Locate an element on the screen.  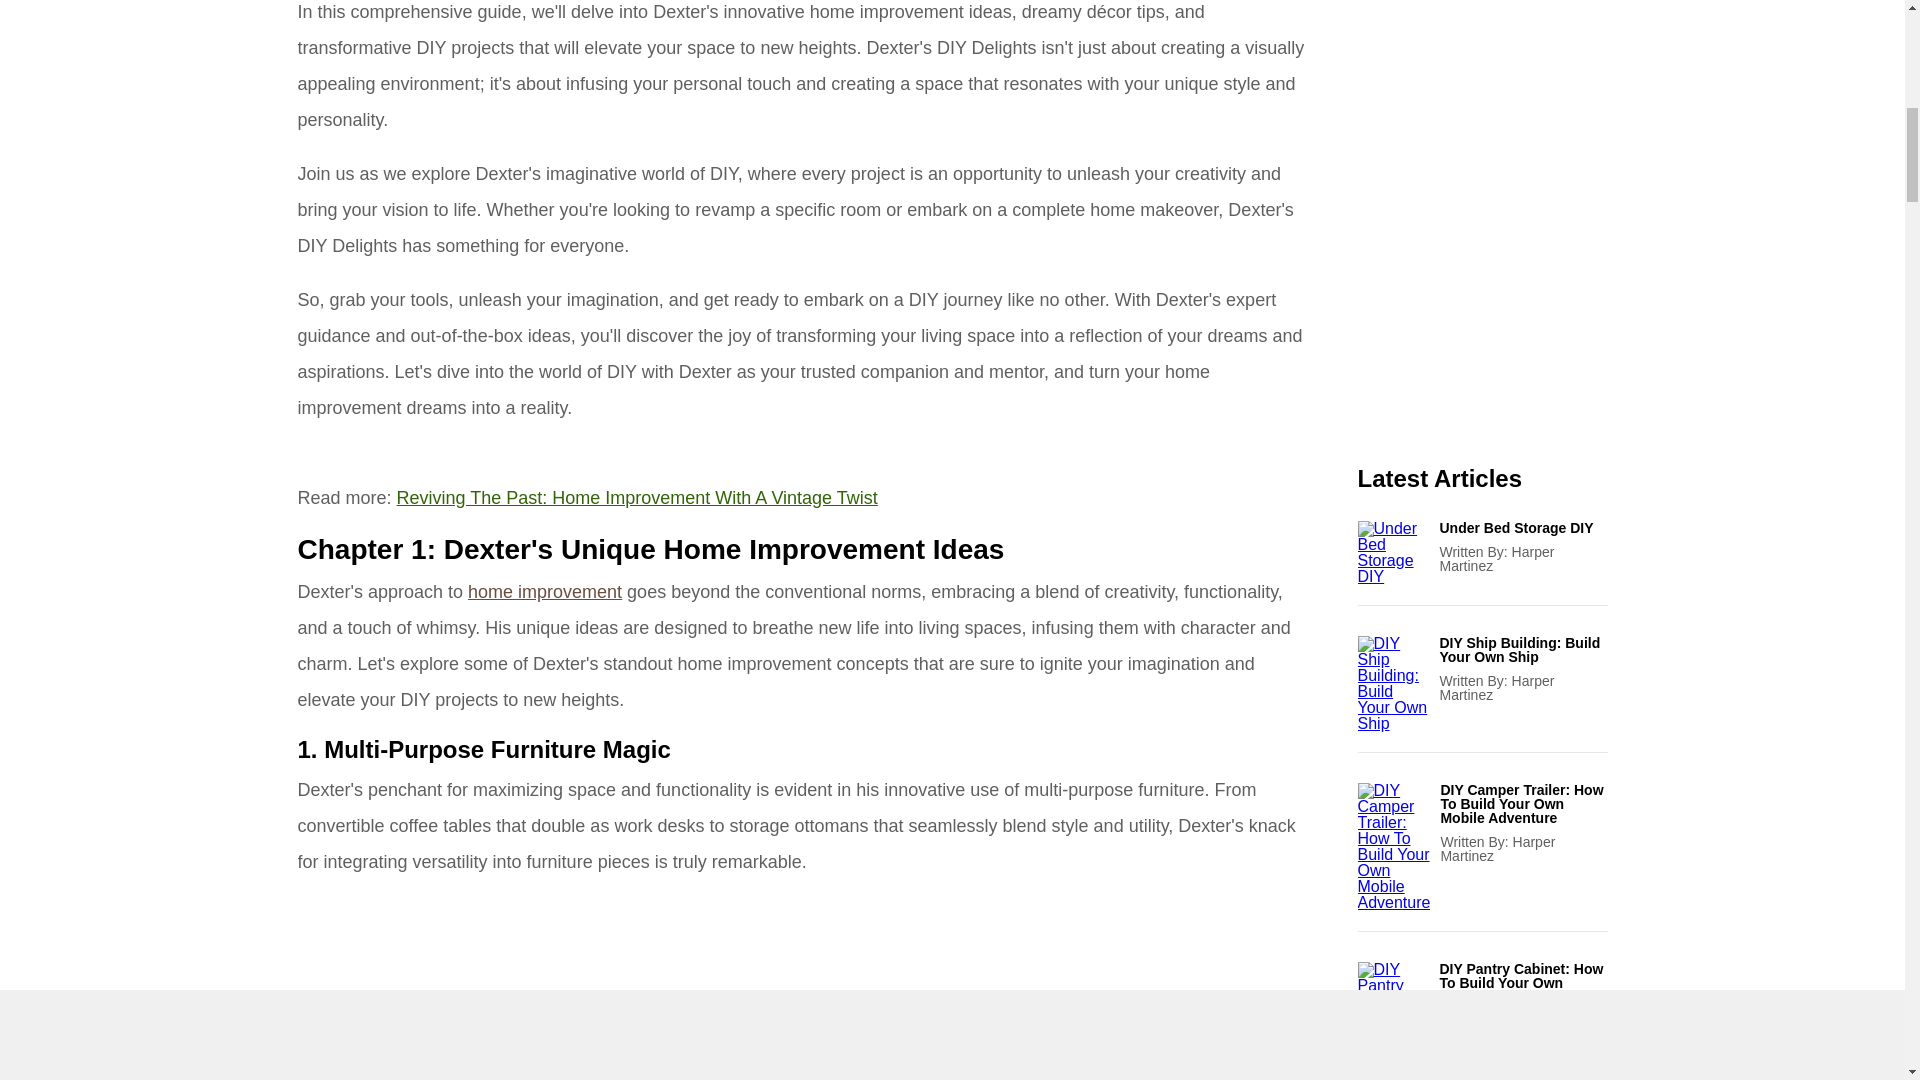
home improvement is located at coordinates (545, 592).